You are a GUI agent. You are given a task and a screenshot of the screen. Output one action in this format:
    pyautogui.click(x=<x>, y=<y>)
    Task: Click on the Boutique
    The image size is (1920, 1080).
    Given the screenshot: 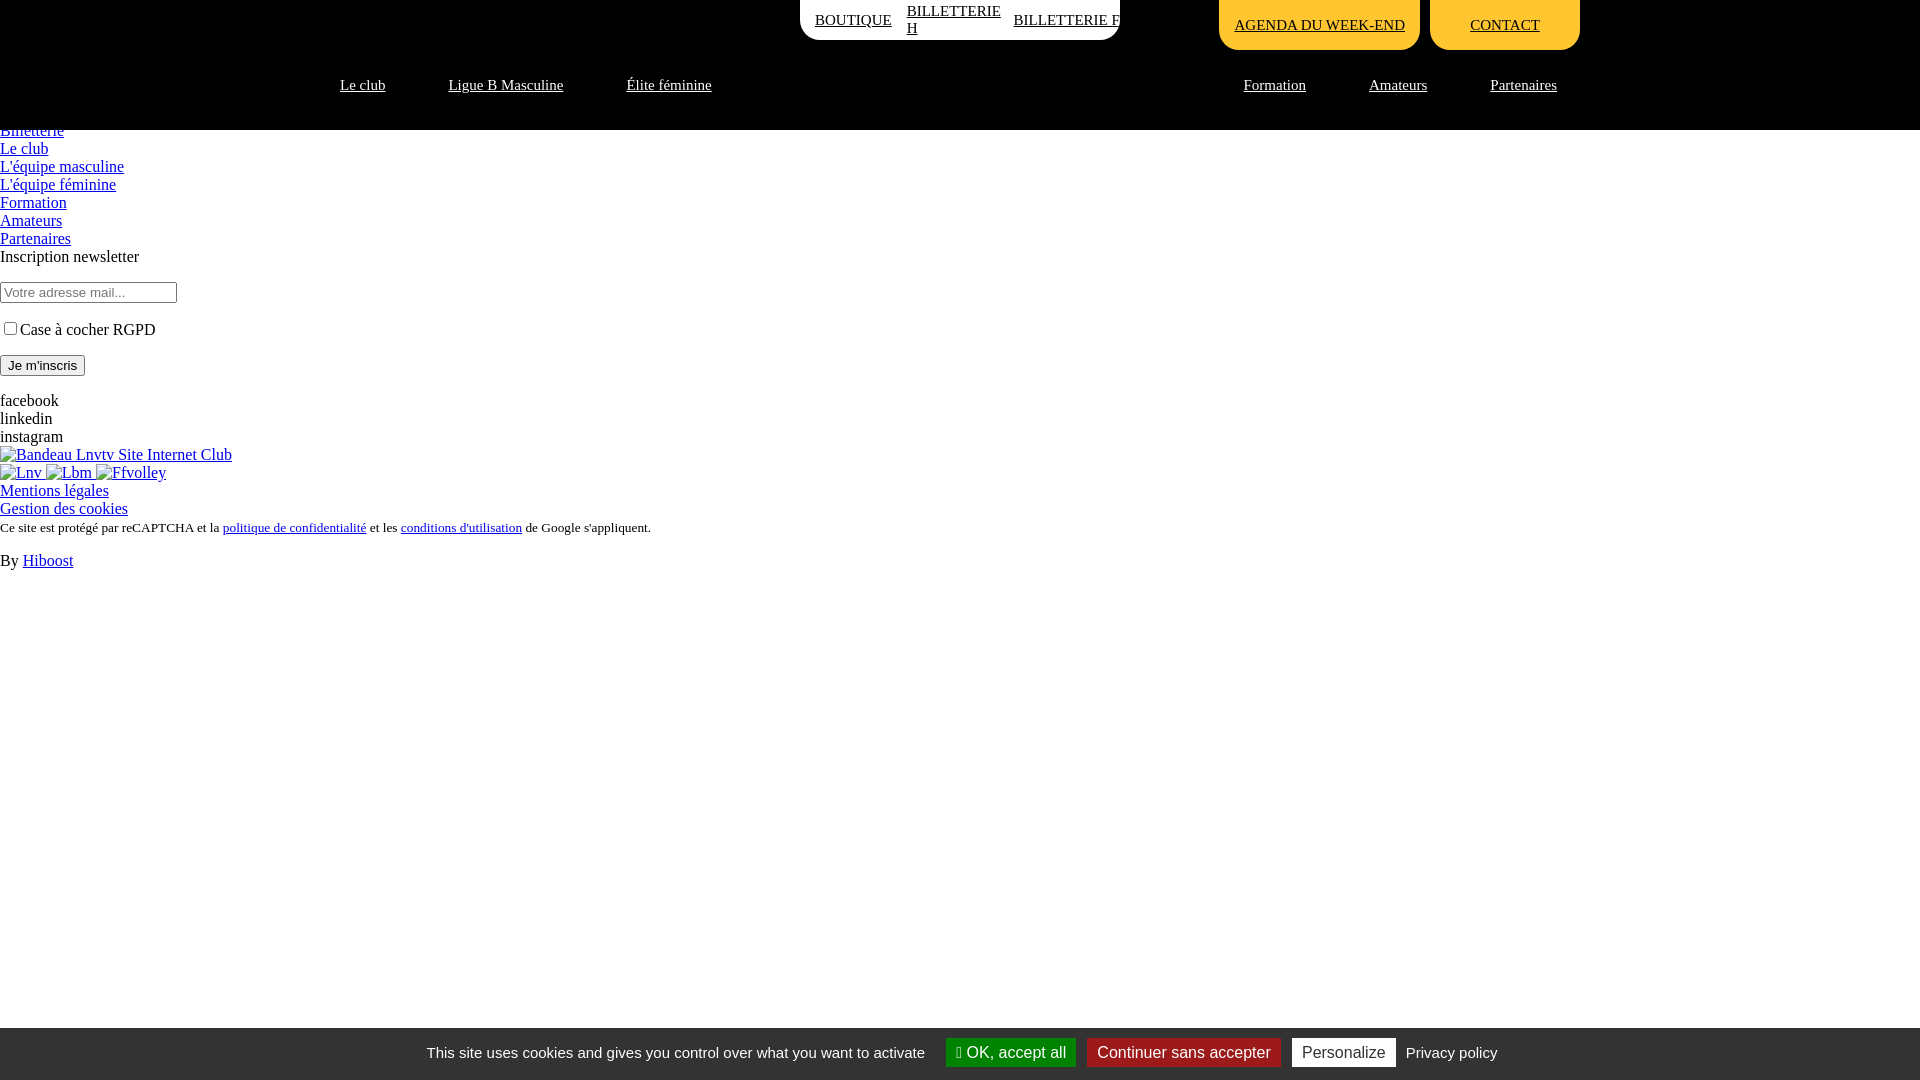 What is the action you would take?
    pyautogui.click(x=30, y=112)
    